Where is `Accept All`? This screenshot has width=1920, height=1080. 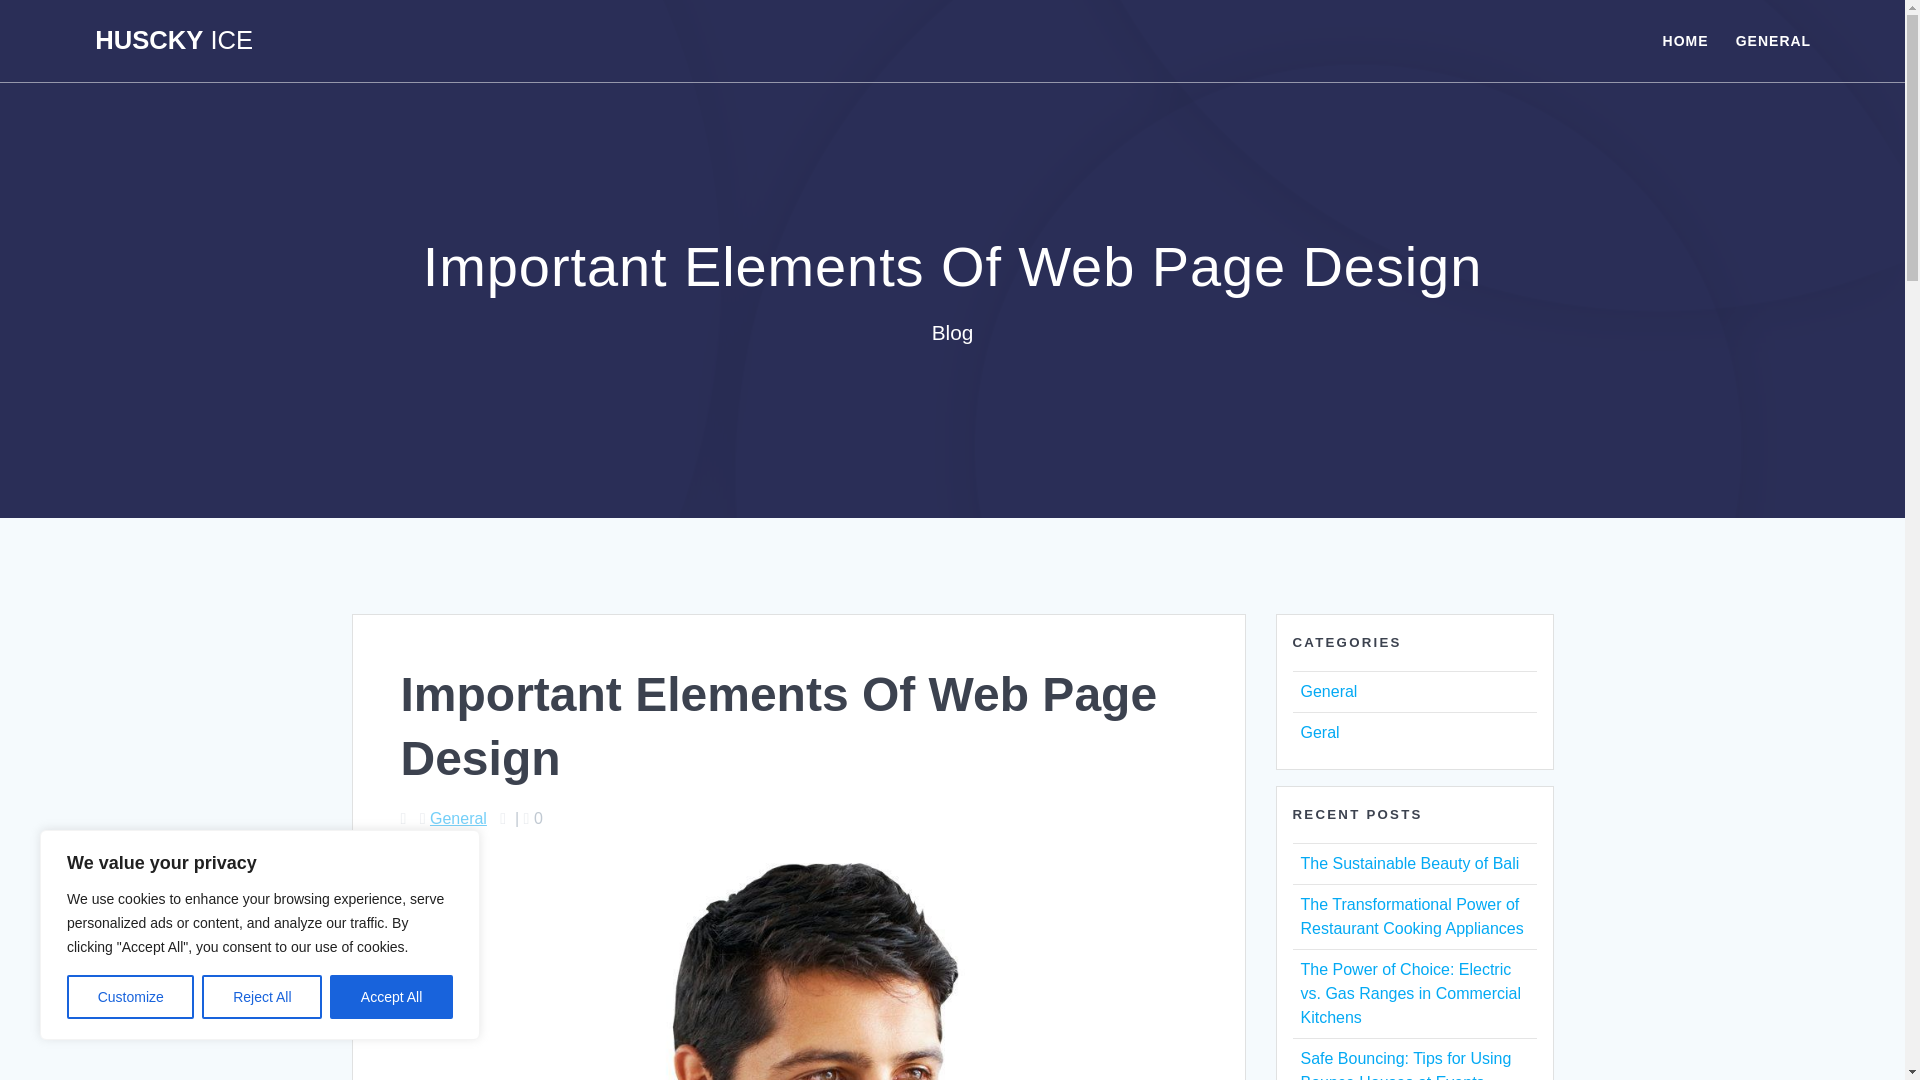
Accept All is located at coordinates (392, 997).